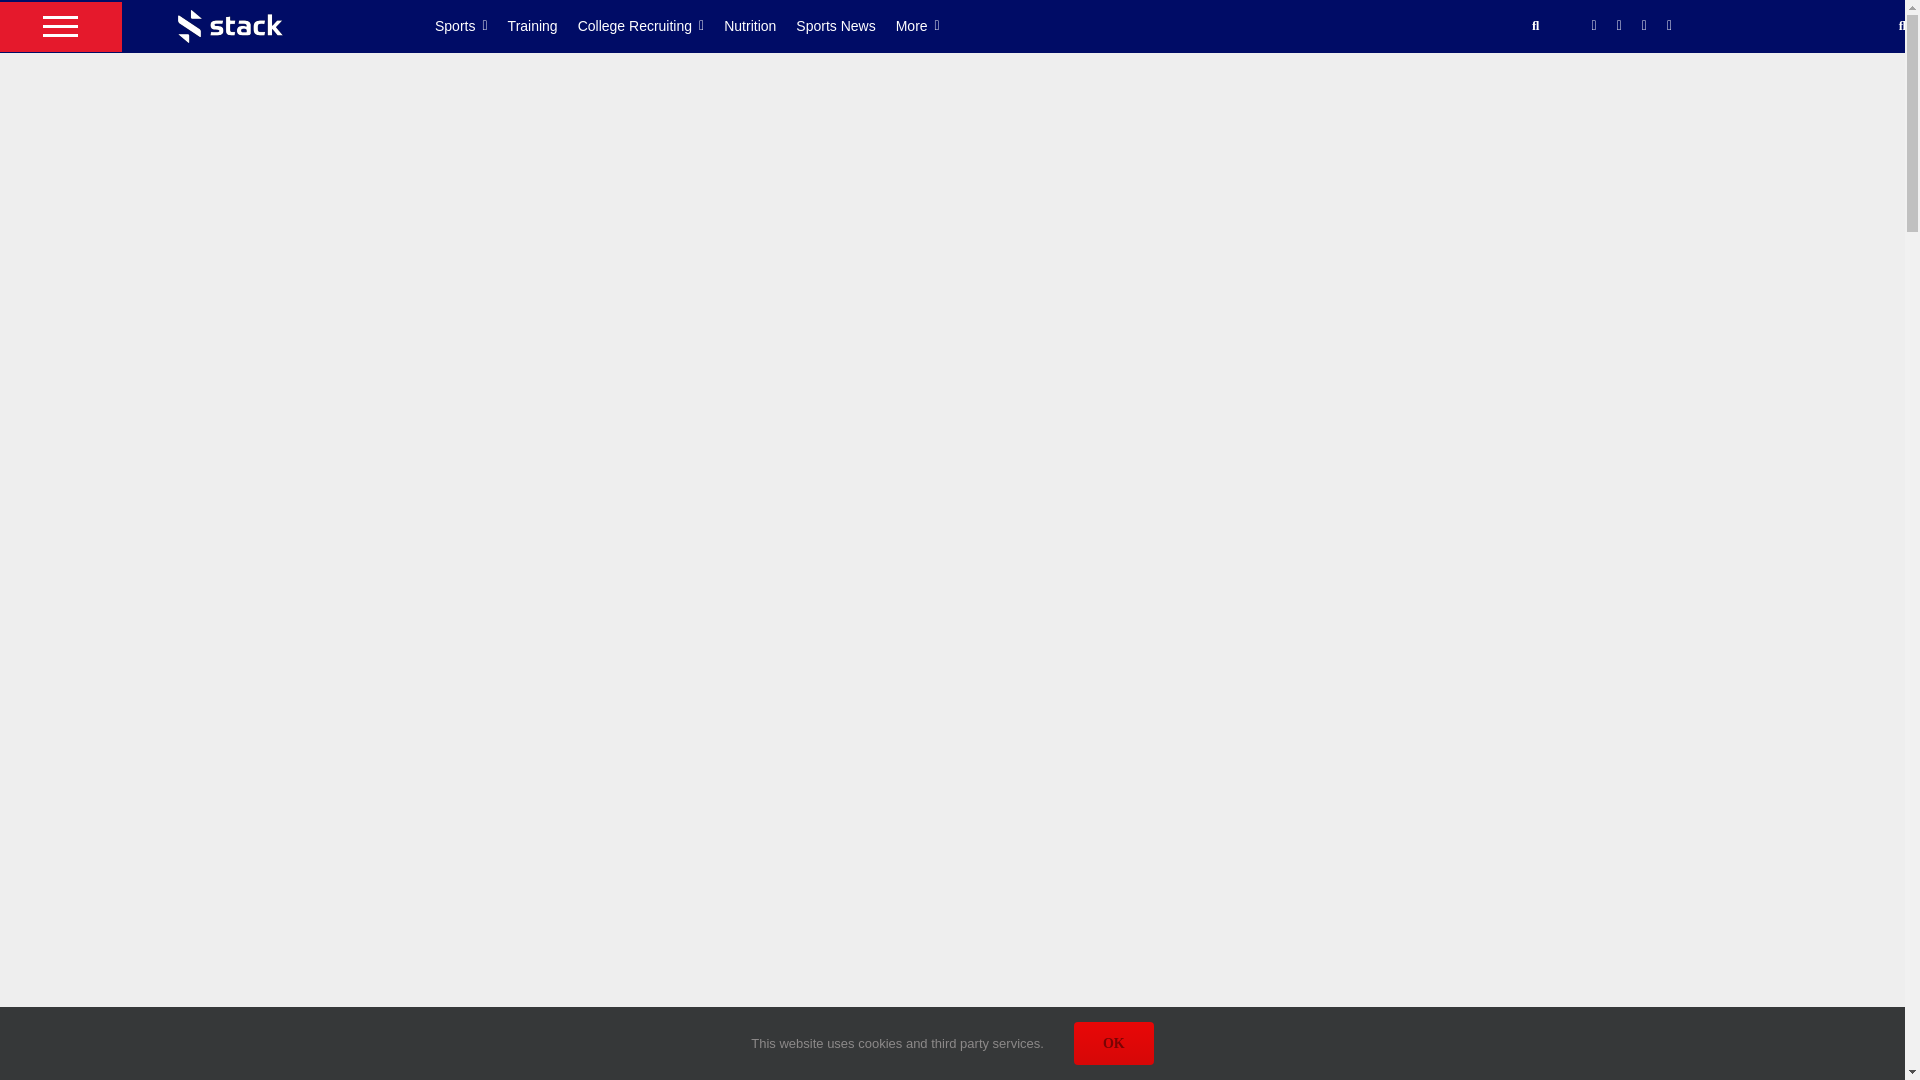  Describe the element at coordinates (845, 26) in the screenshot. I see `Sports News` at that location.